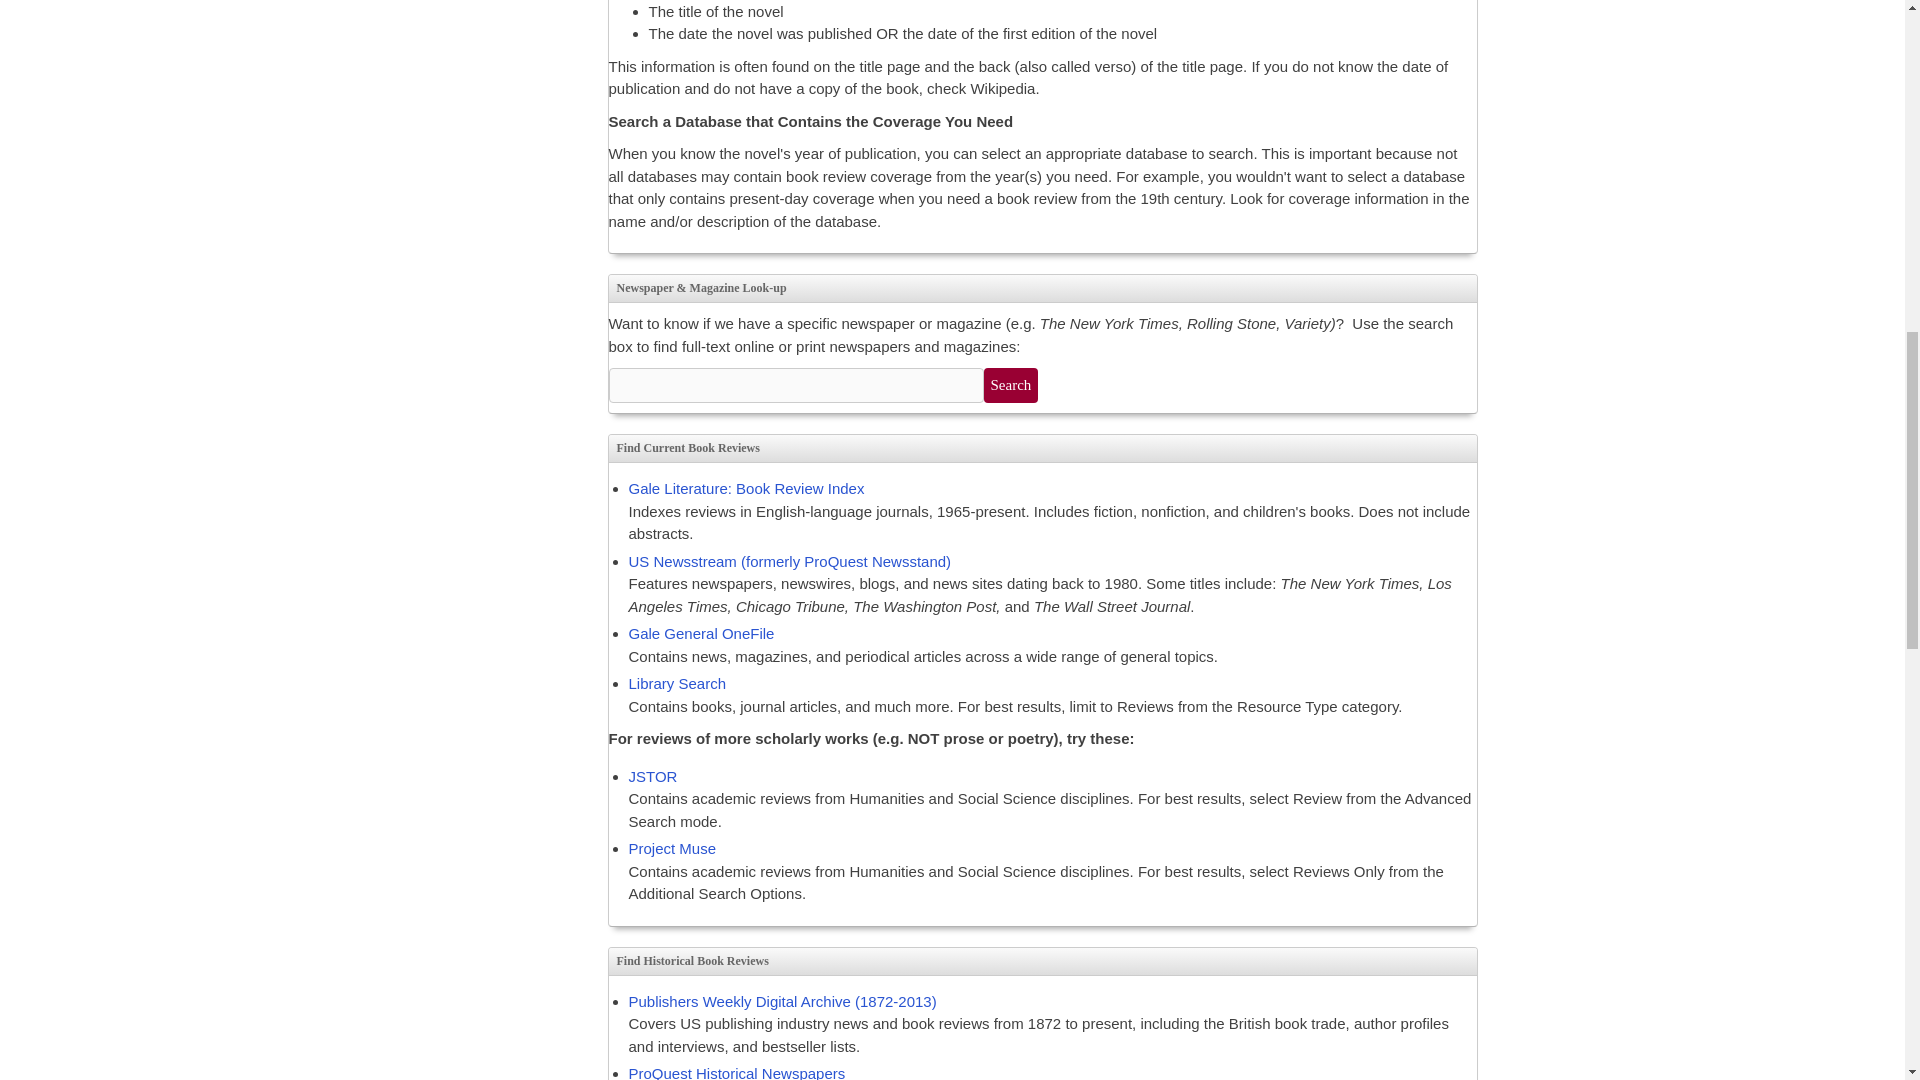 This screenshot has height=1080, width=1920. What do you see at coordinates (746, 488) in the screenshot?
I see `Gale Literature: Book Review Index` at bounding box center [746, 488].